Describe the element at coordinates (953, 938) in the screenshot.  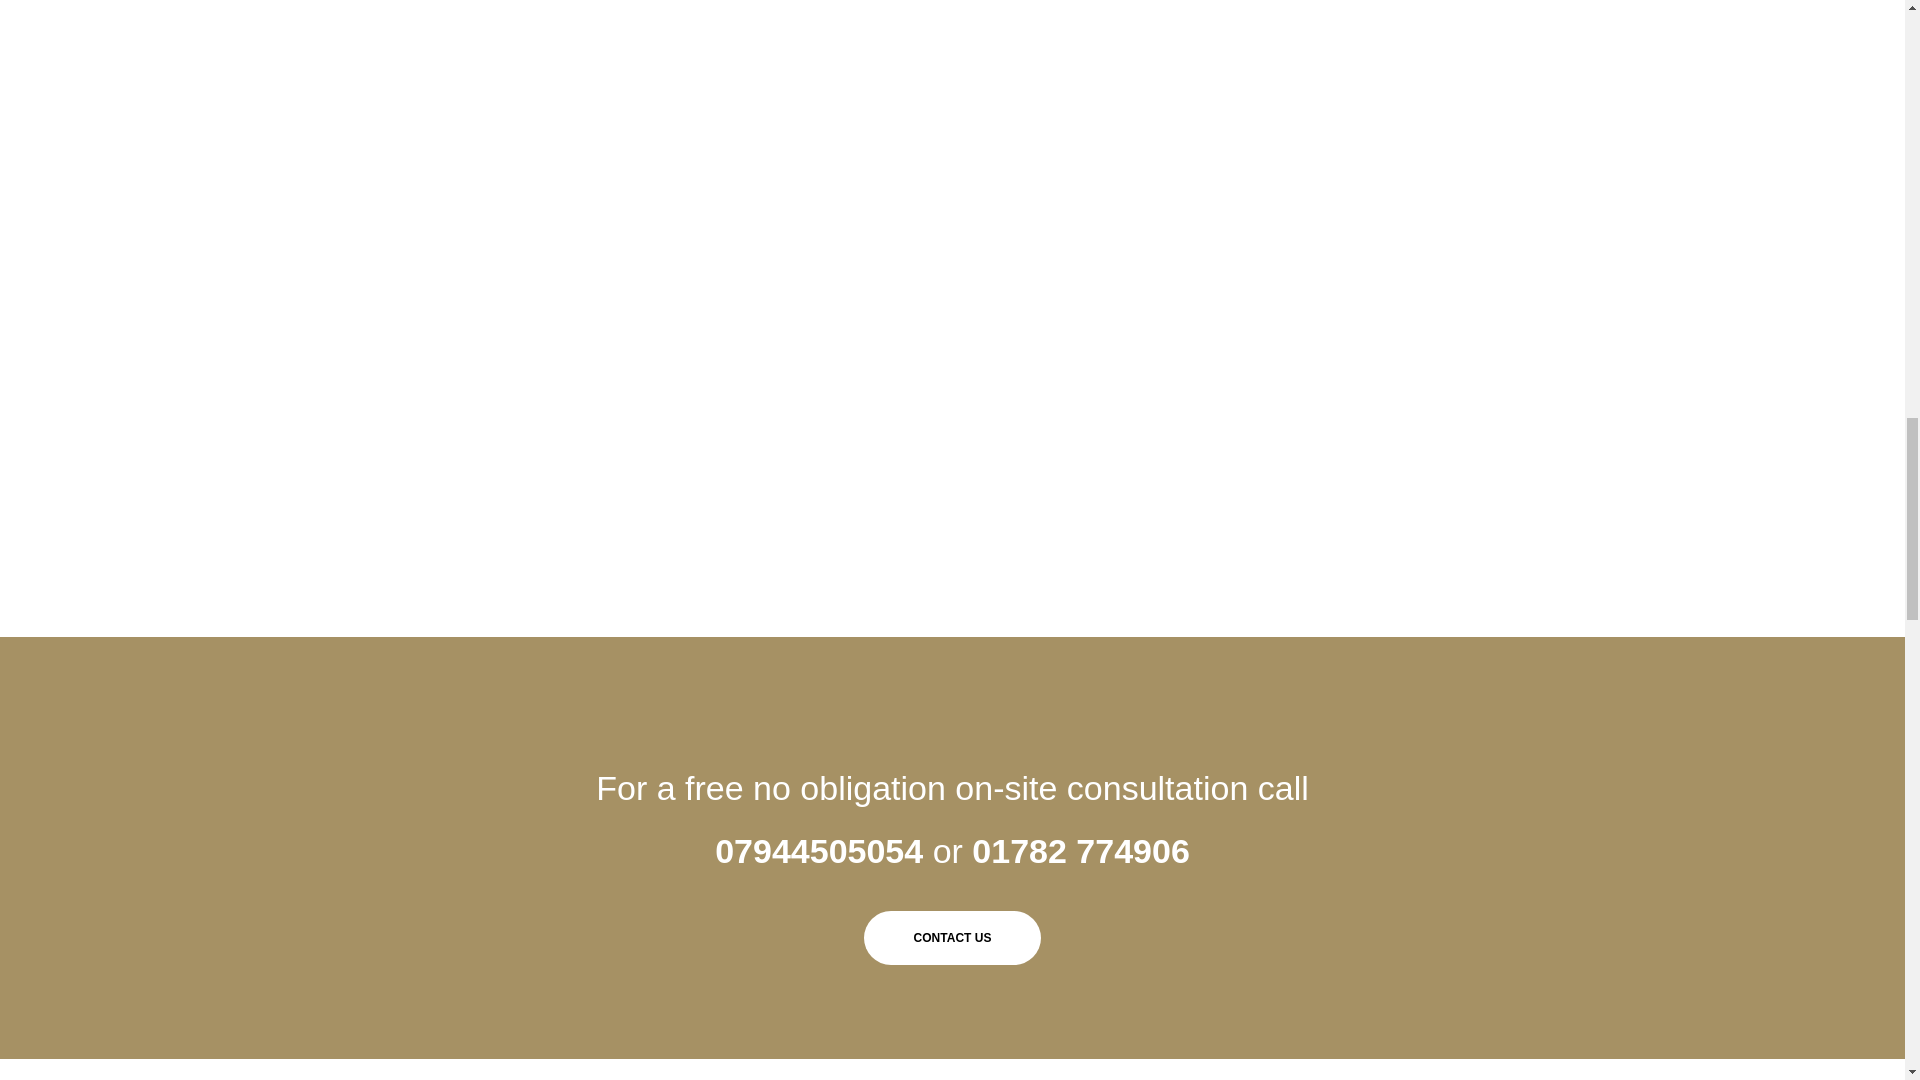
I see `Contact us` at that location.